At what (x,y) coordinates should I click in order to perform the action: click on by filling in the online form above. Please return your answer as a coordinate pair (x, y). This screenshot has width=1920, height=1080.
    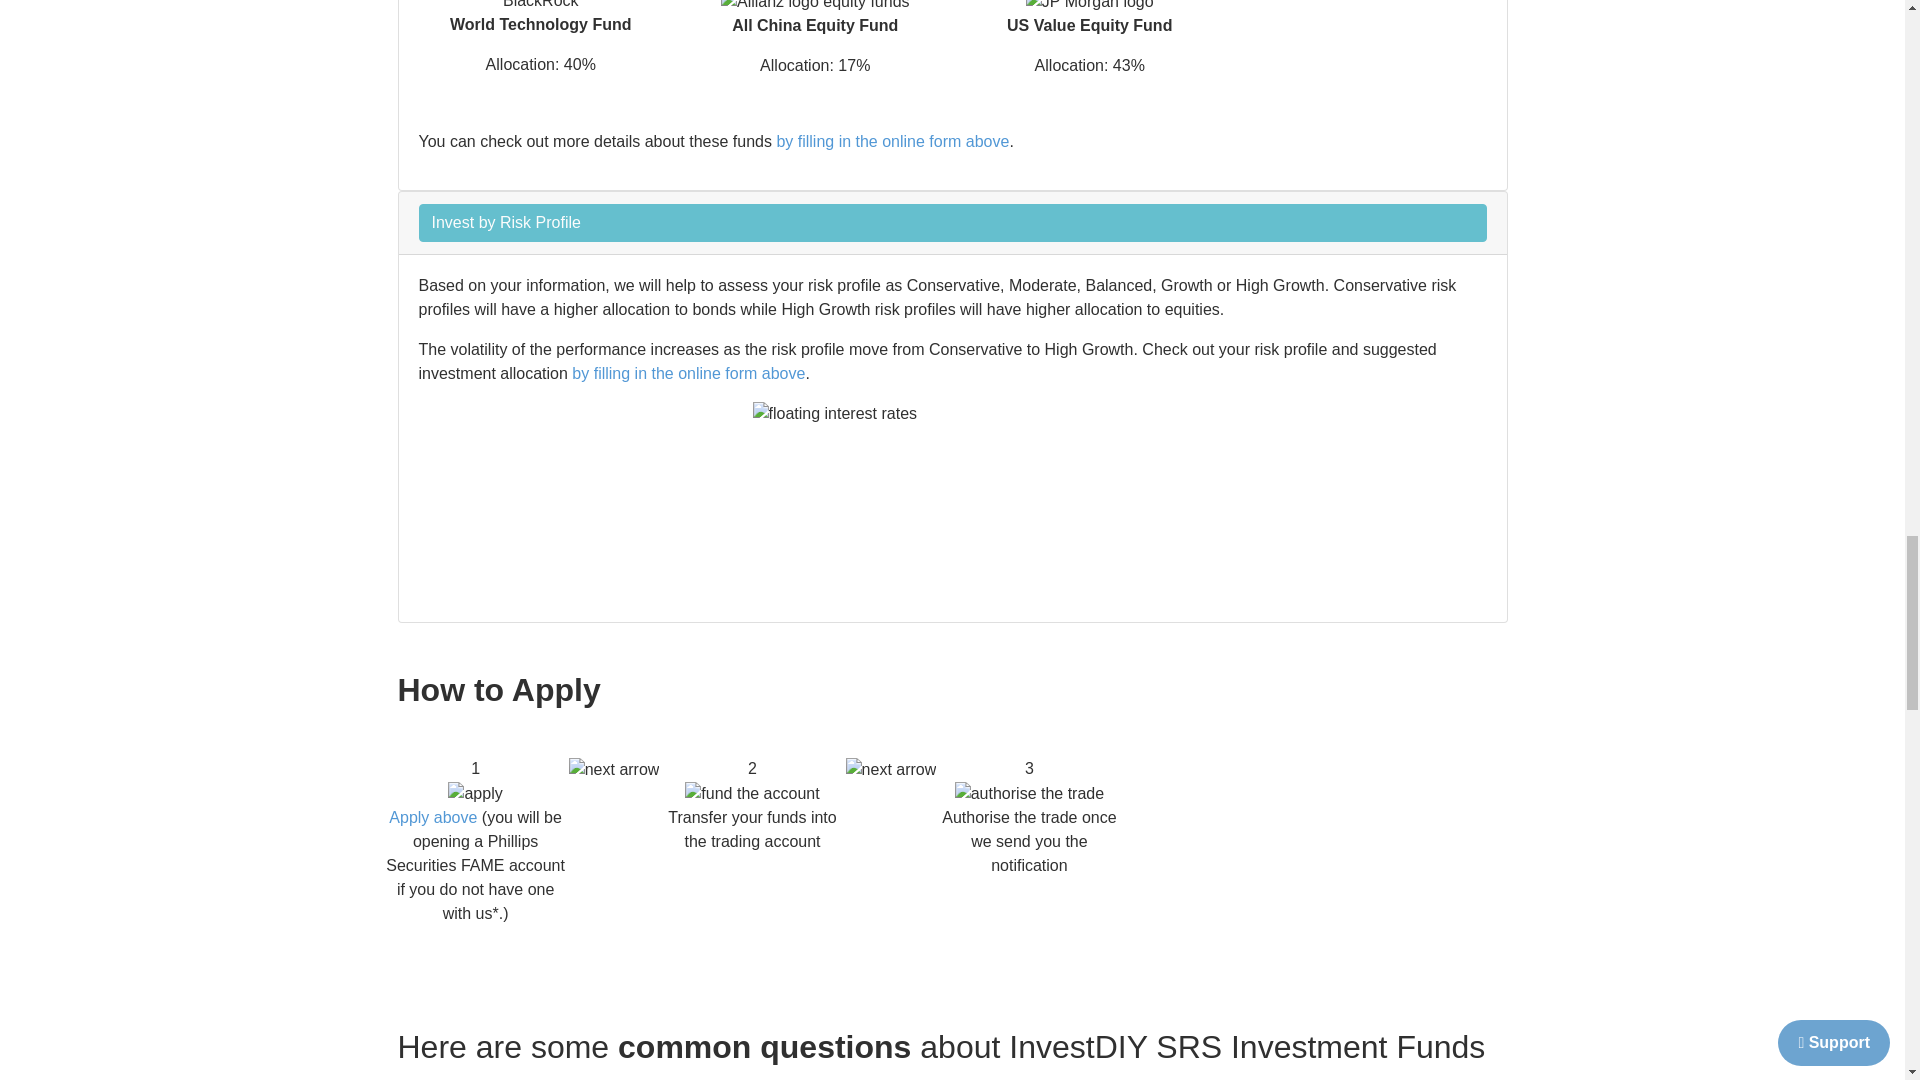
    Looking at the image, I should click on (688, 374).